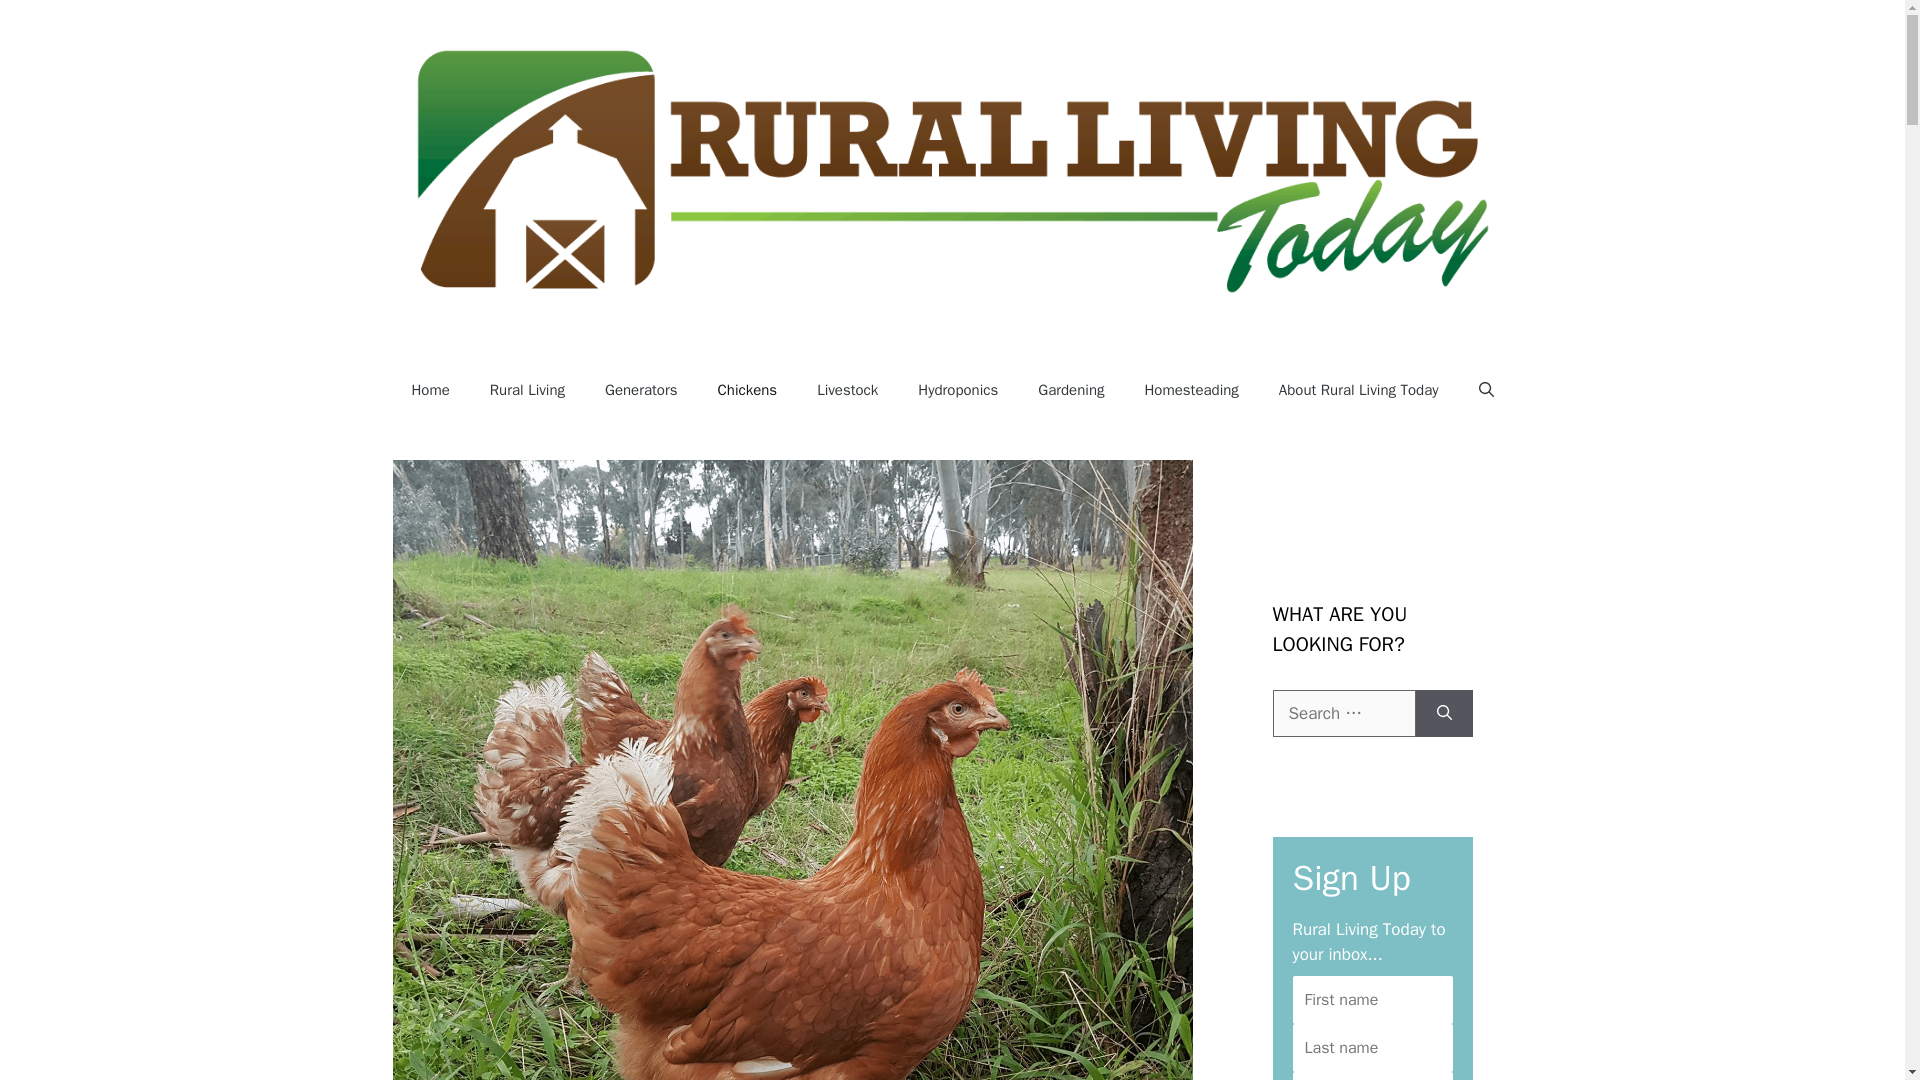 This screenshot has width=1920, height=1080. What do you see at coordinates (1190, 390) in the screenshot?
I see `Homesteading` at bounding box center [1190, 390].